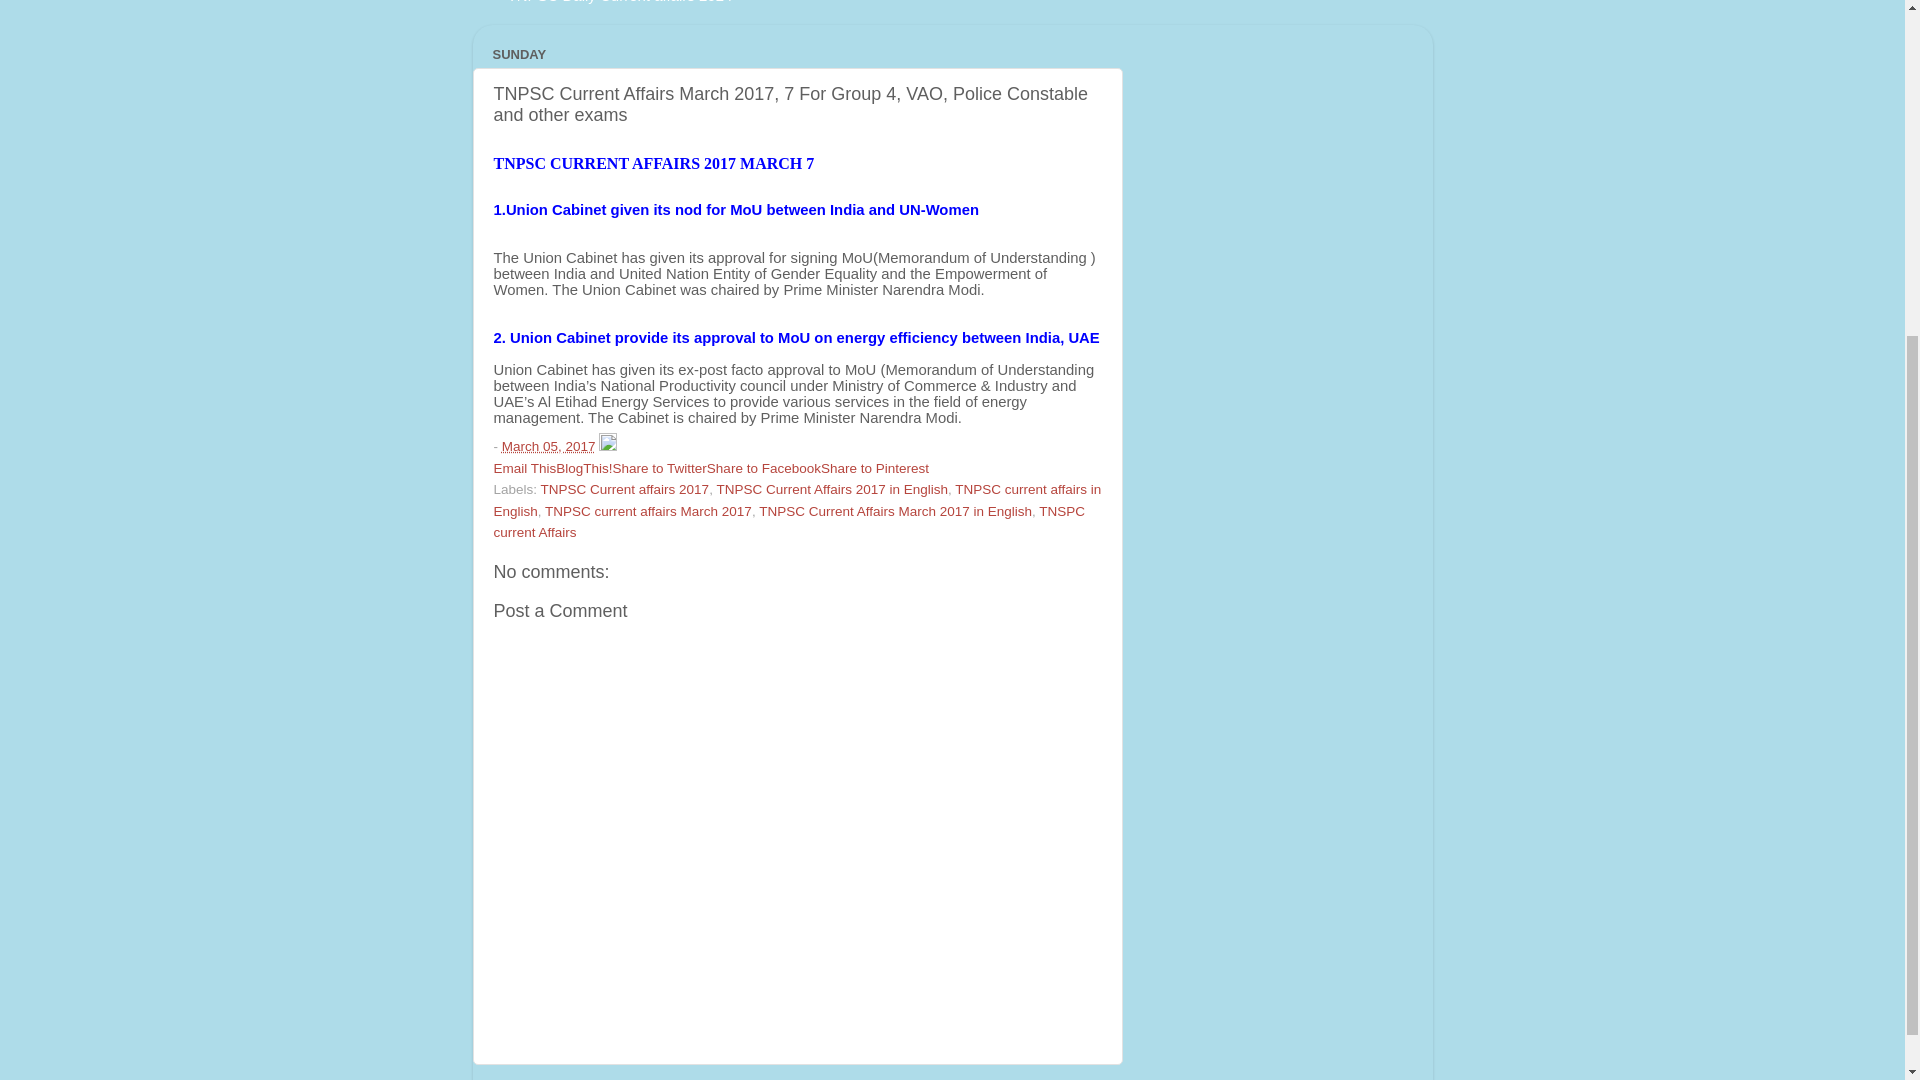 This screenshot has width=1920, height=1080. Describe the element at coordinates (524, 468) in the screenshot. I see `Email This` at that location.